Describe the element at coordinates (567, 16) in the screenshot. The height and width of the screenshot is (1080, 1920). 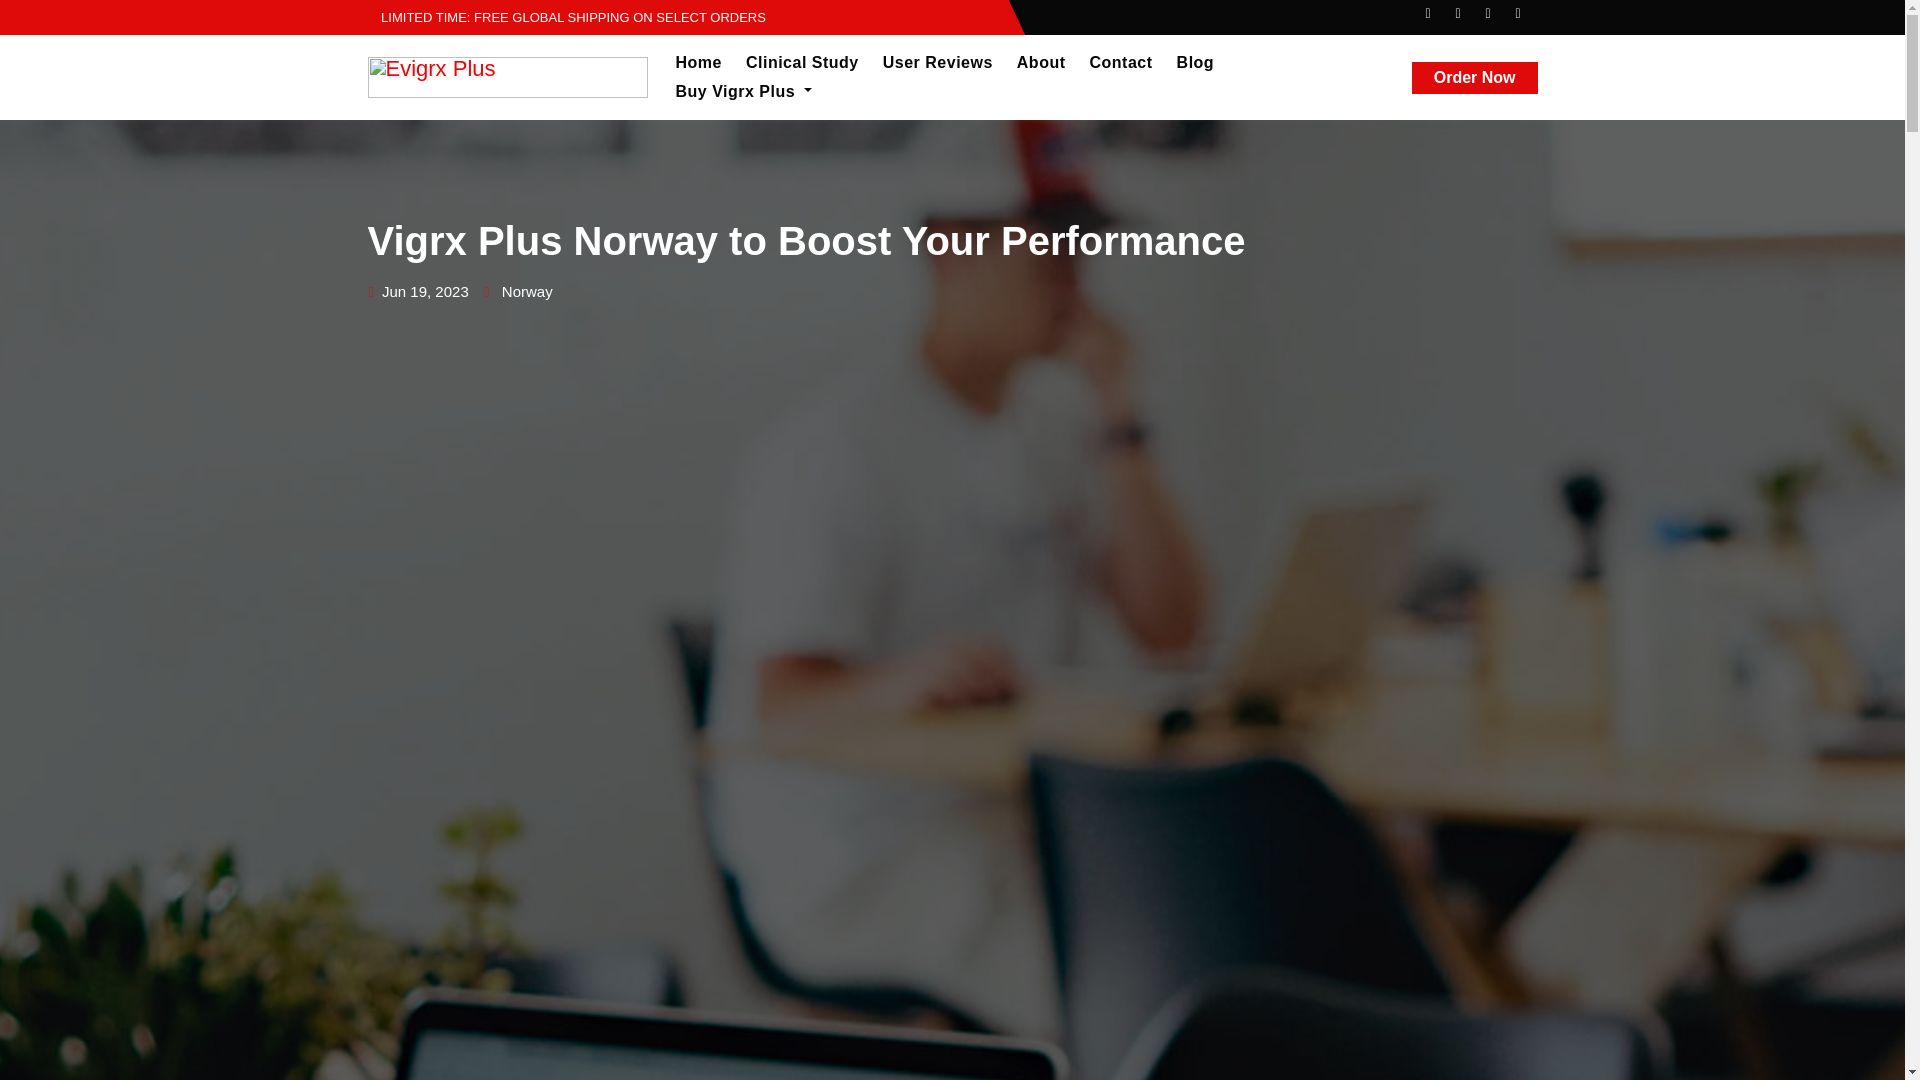
I see `LIMITED TIME: FREE GLOBAL SHIPPING ON SELECT ORDERS` at that location.